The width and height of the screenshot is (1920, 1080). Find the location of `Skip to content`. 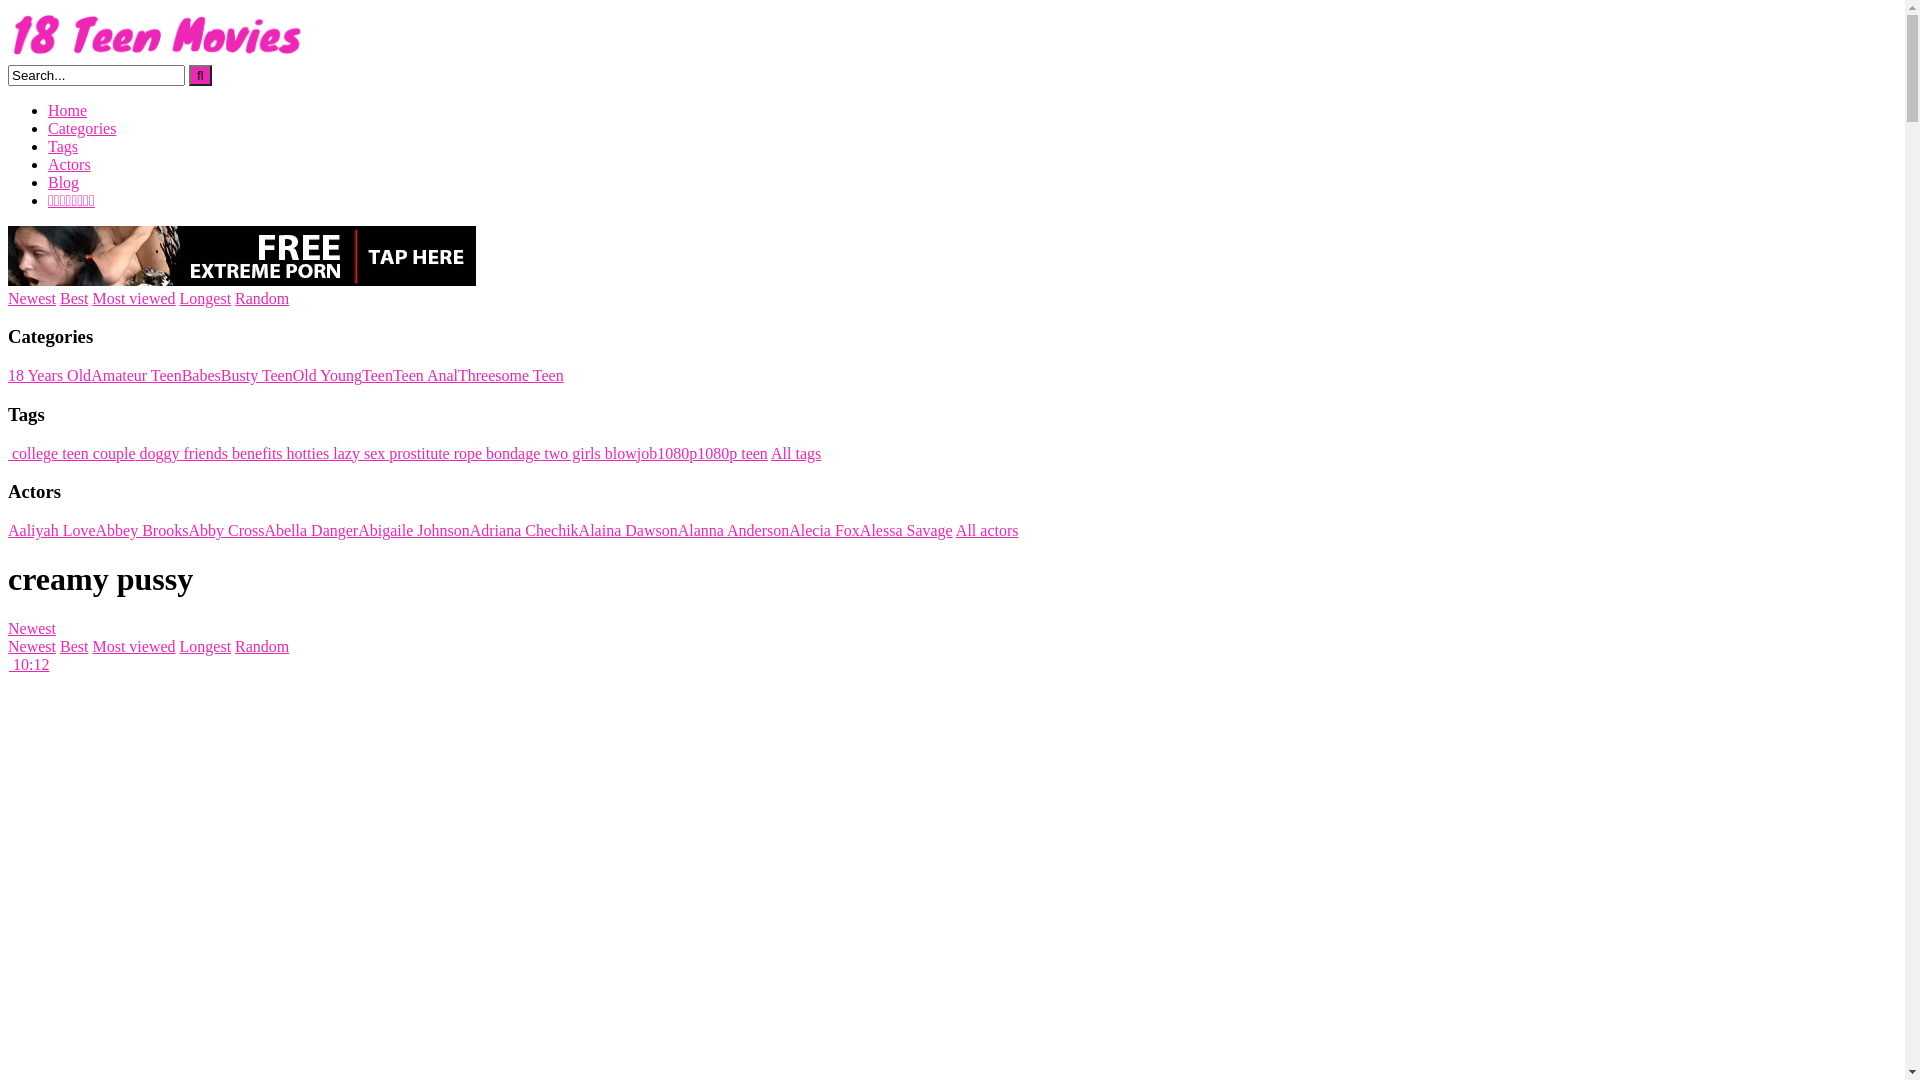

Skip to content is located at coordinates (8, 8).